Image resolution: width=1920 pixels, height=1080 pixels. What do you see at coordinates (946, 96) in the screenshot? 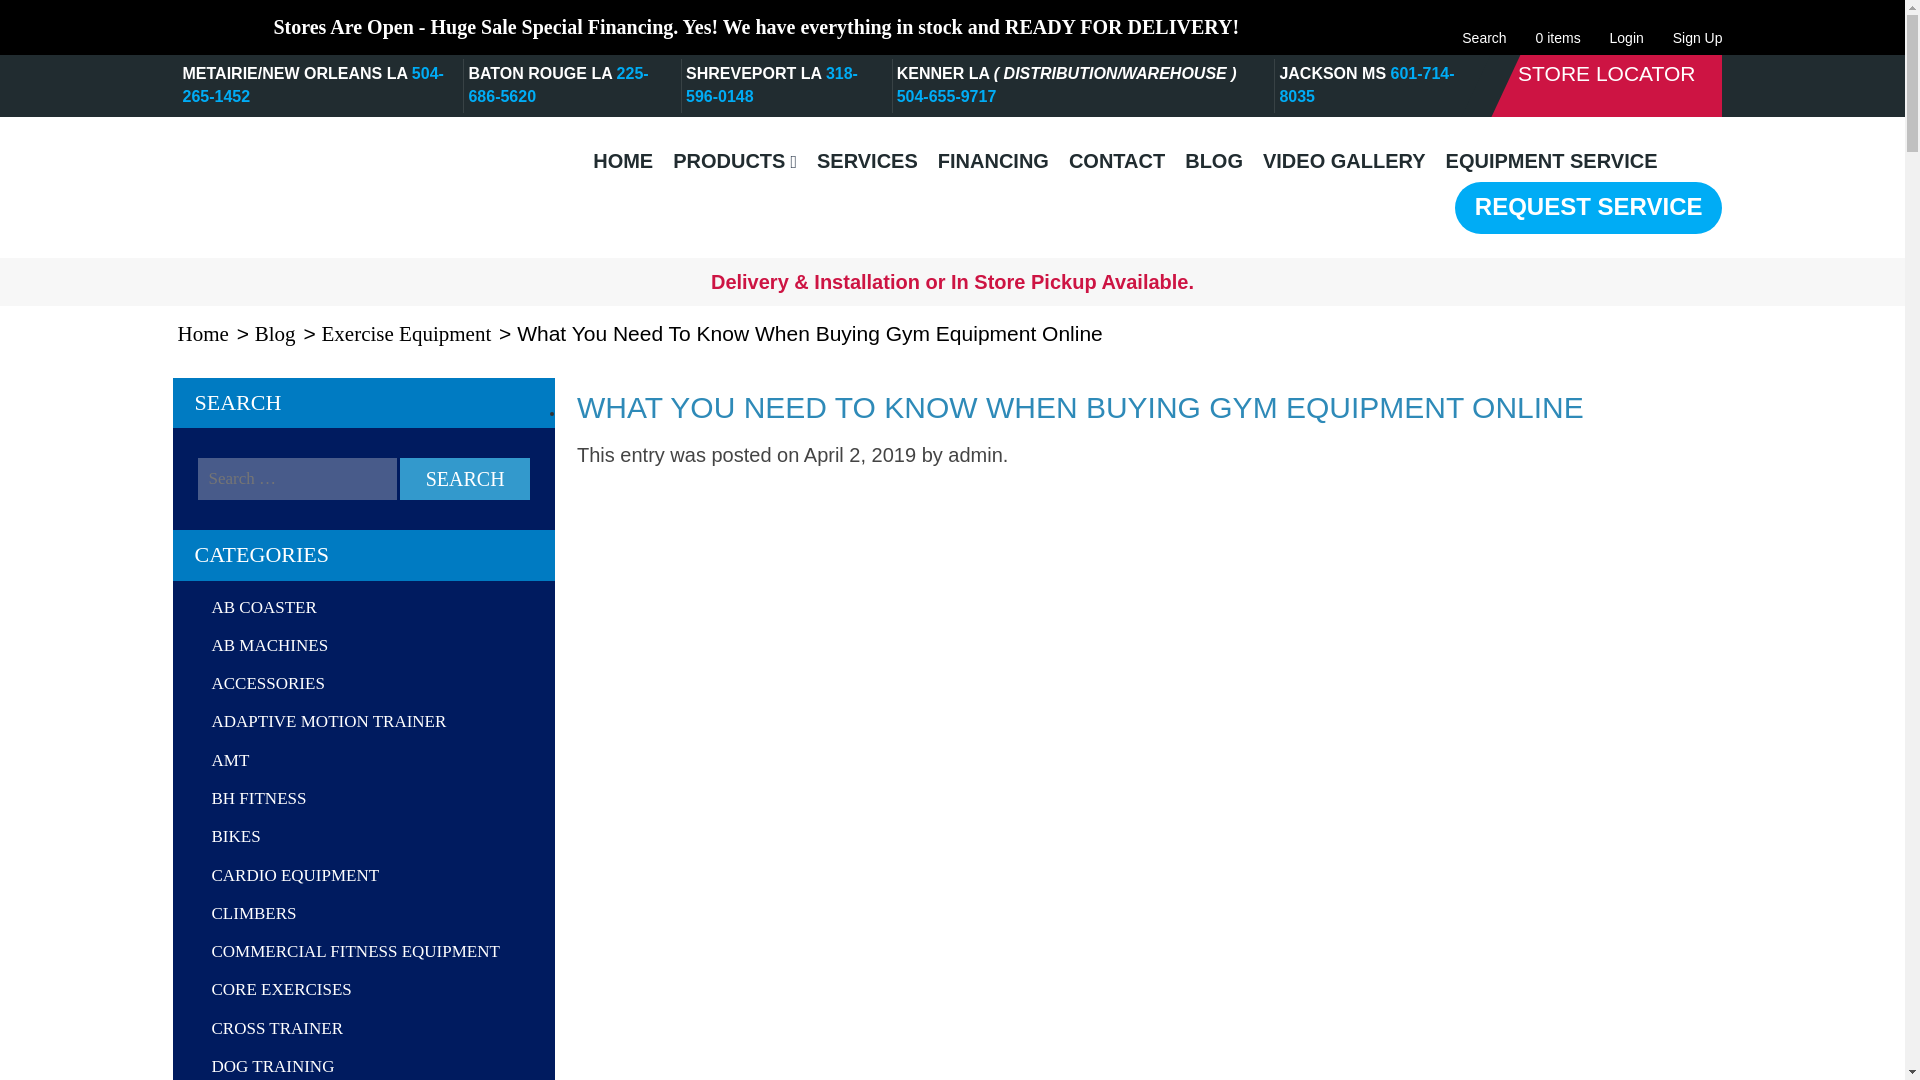
I see `504-655-9717` at bounding box center [946, 96].